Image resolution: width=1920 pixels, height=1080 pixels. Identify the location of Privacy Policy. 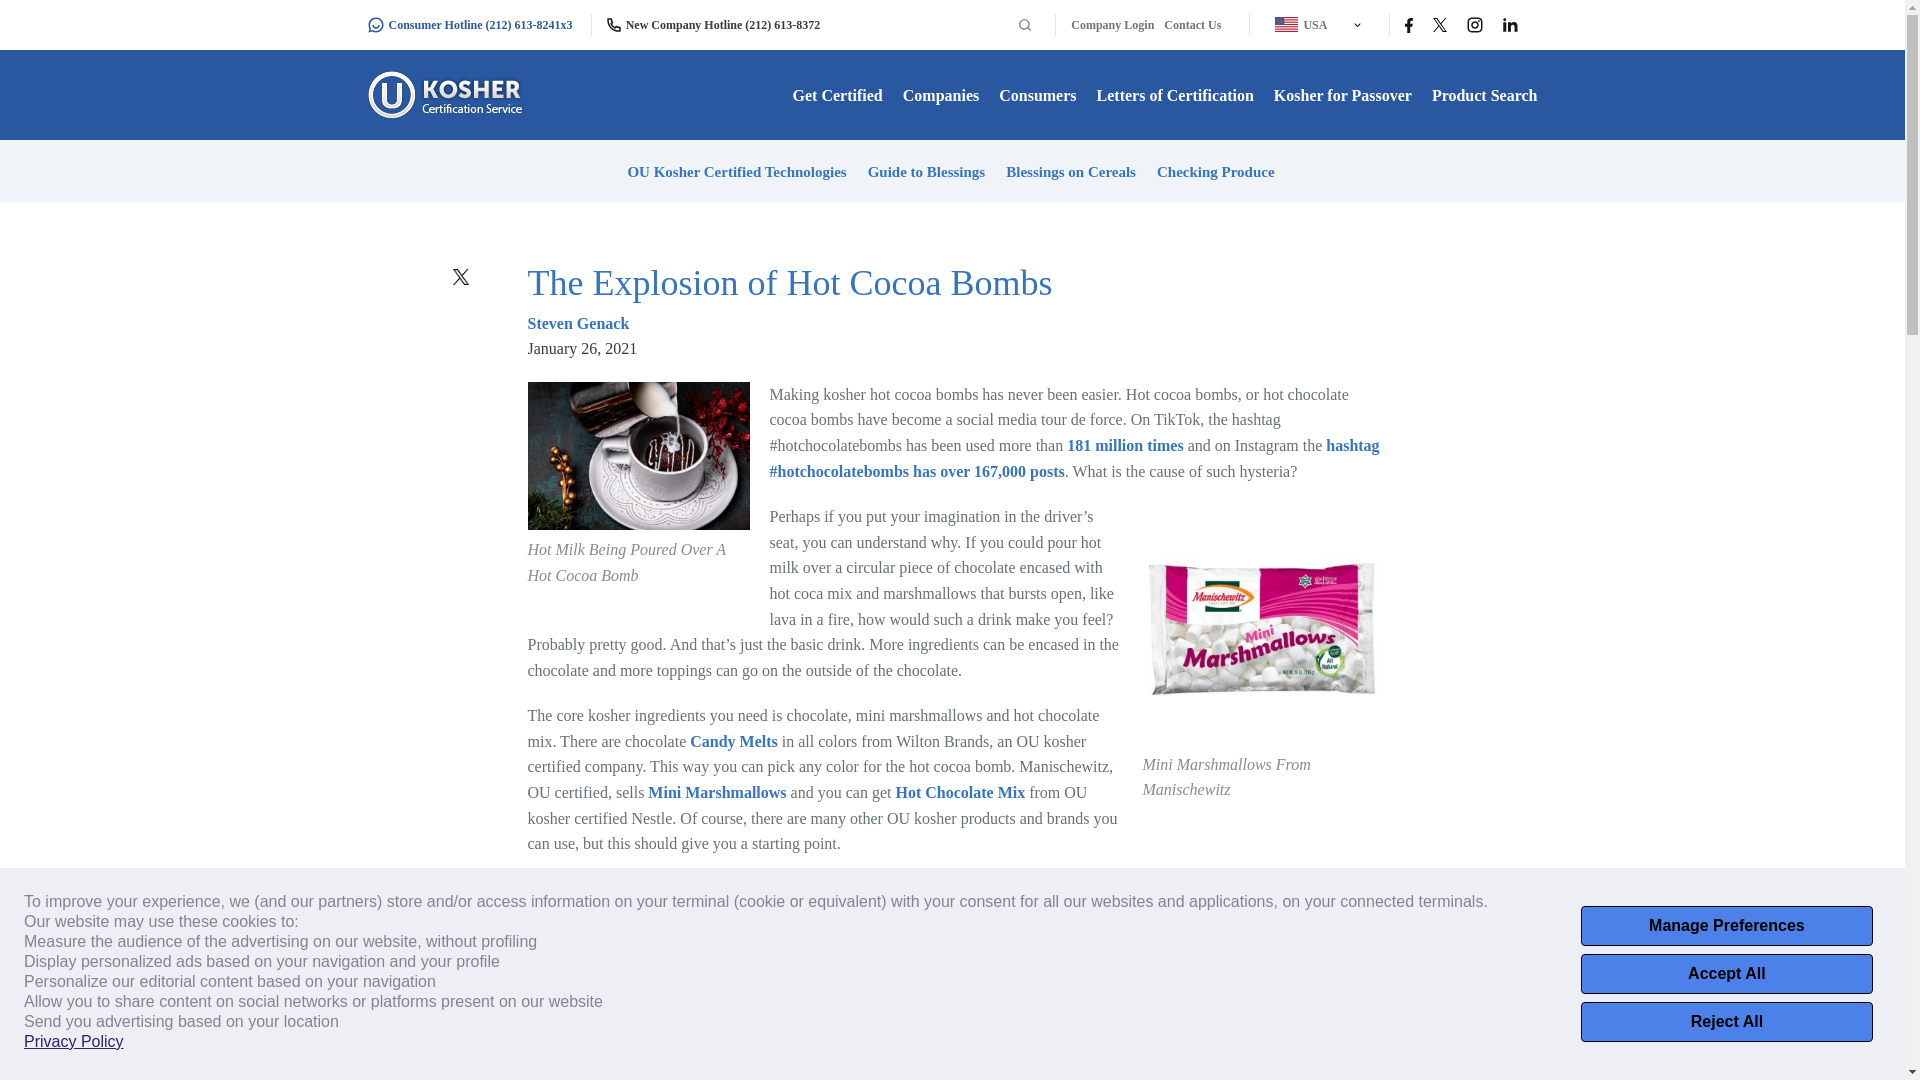
(74, 1042).